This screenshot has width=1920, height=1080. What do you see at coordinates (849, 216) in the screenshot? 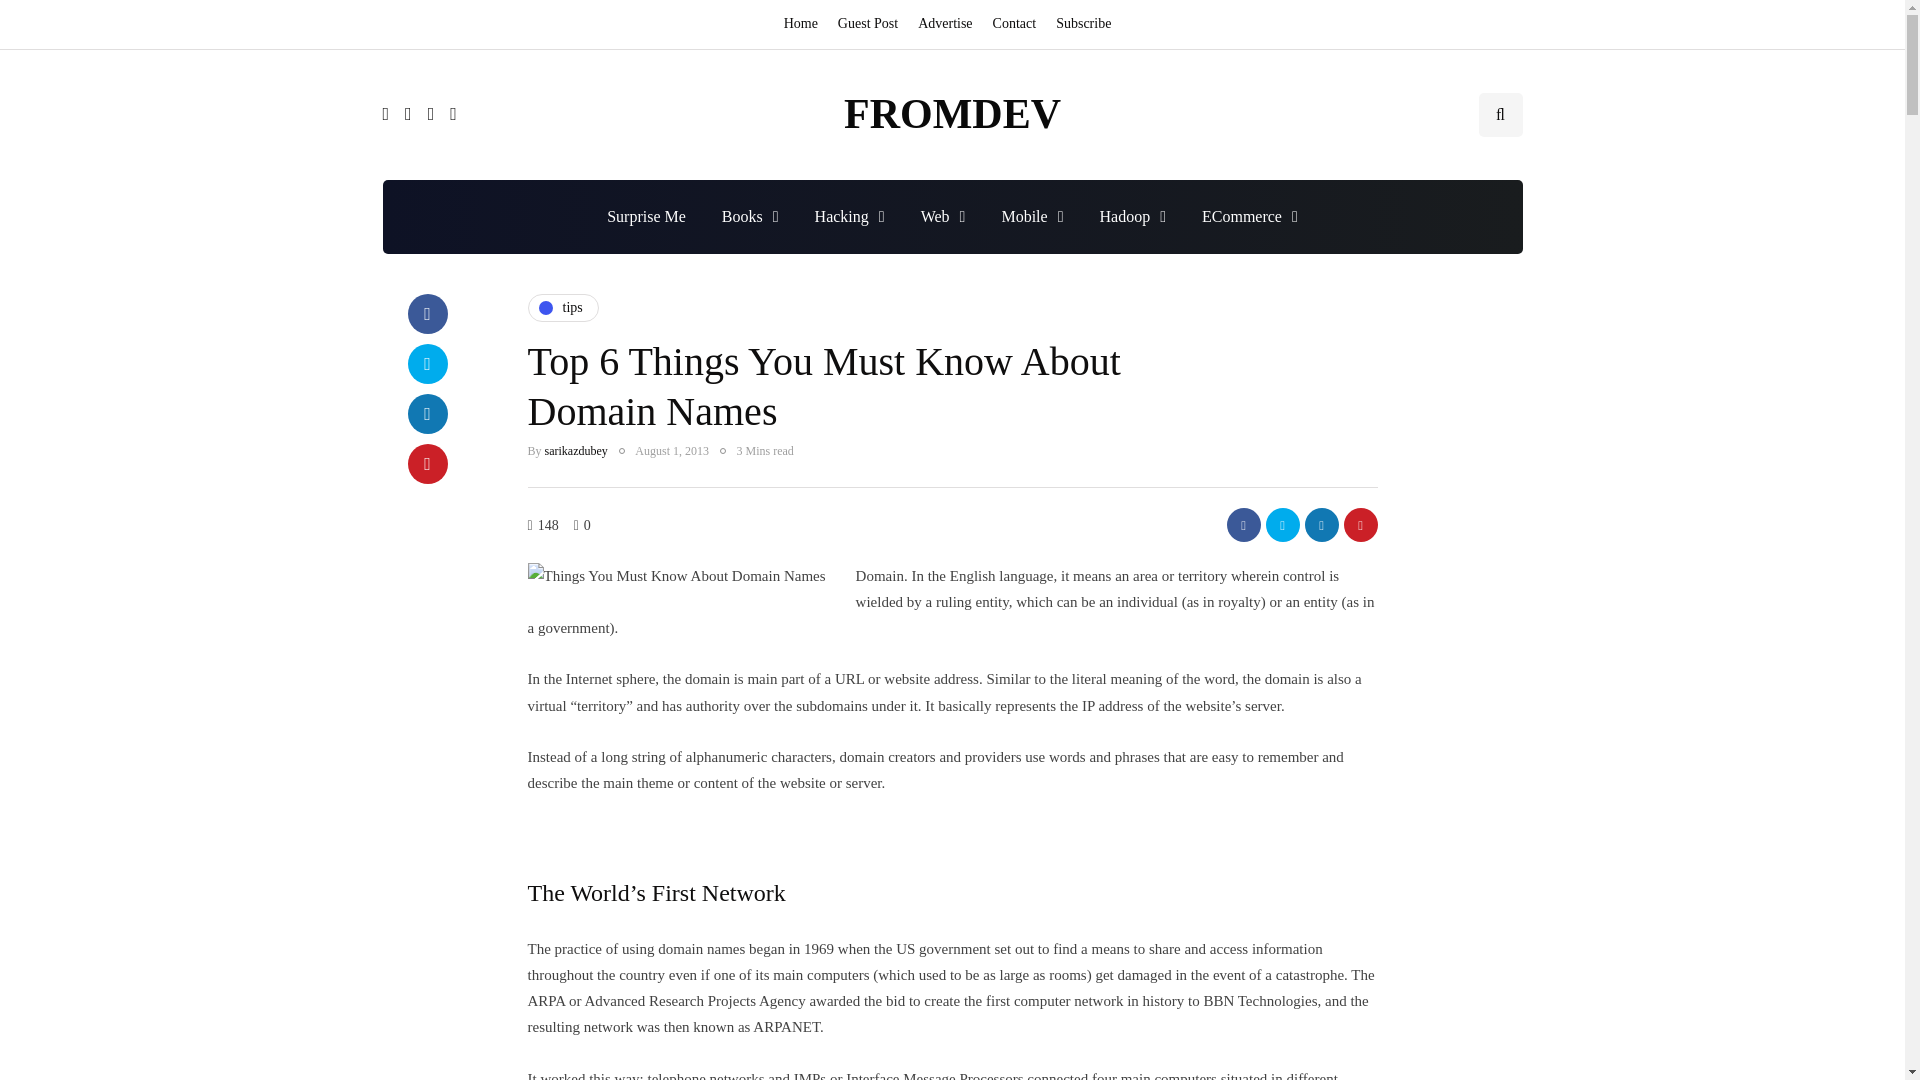
I see `Hacking` at bounding box center [849, 216].